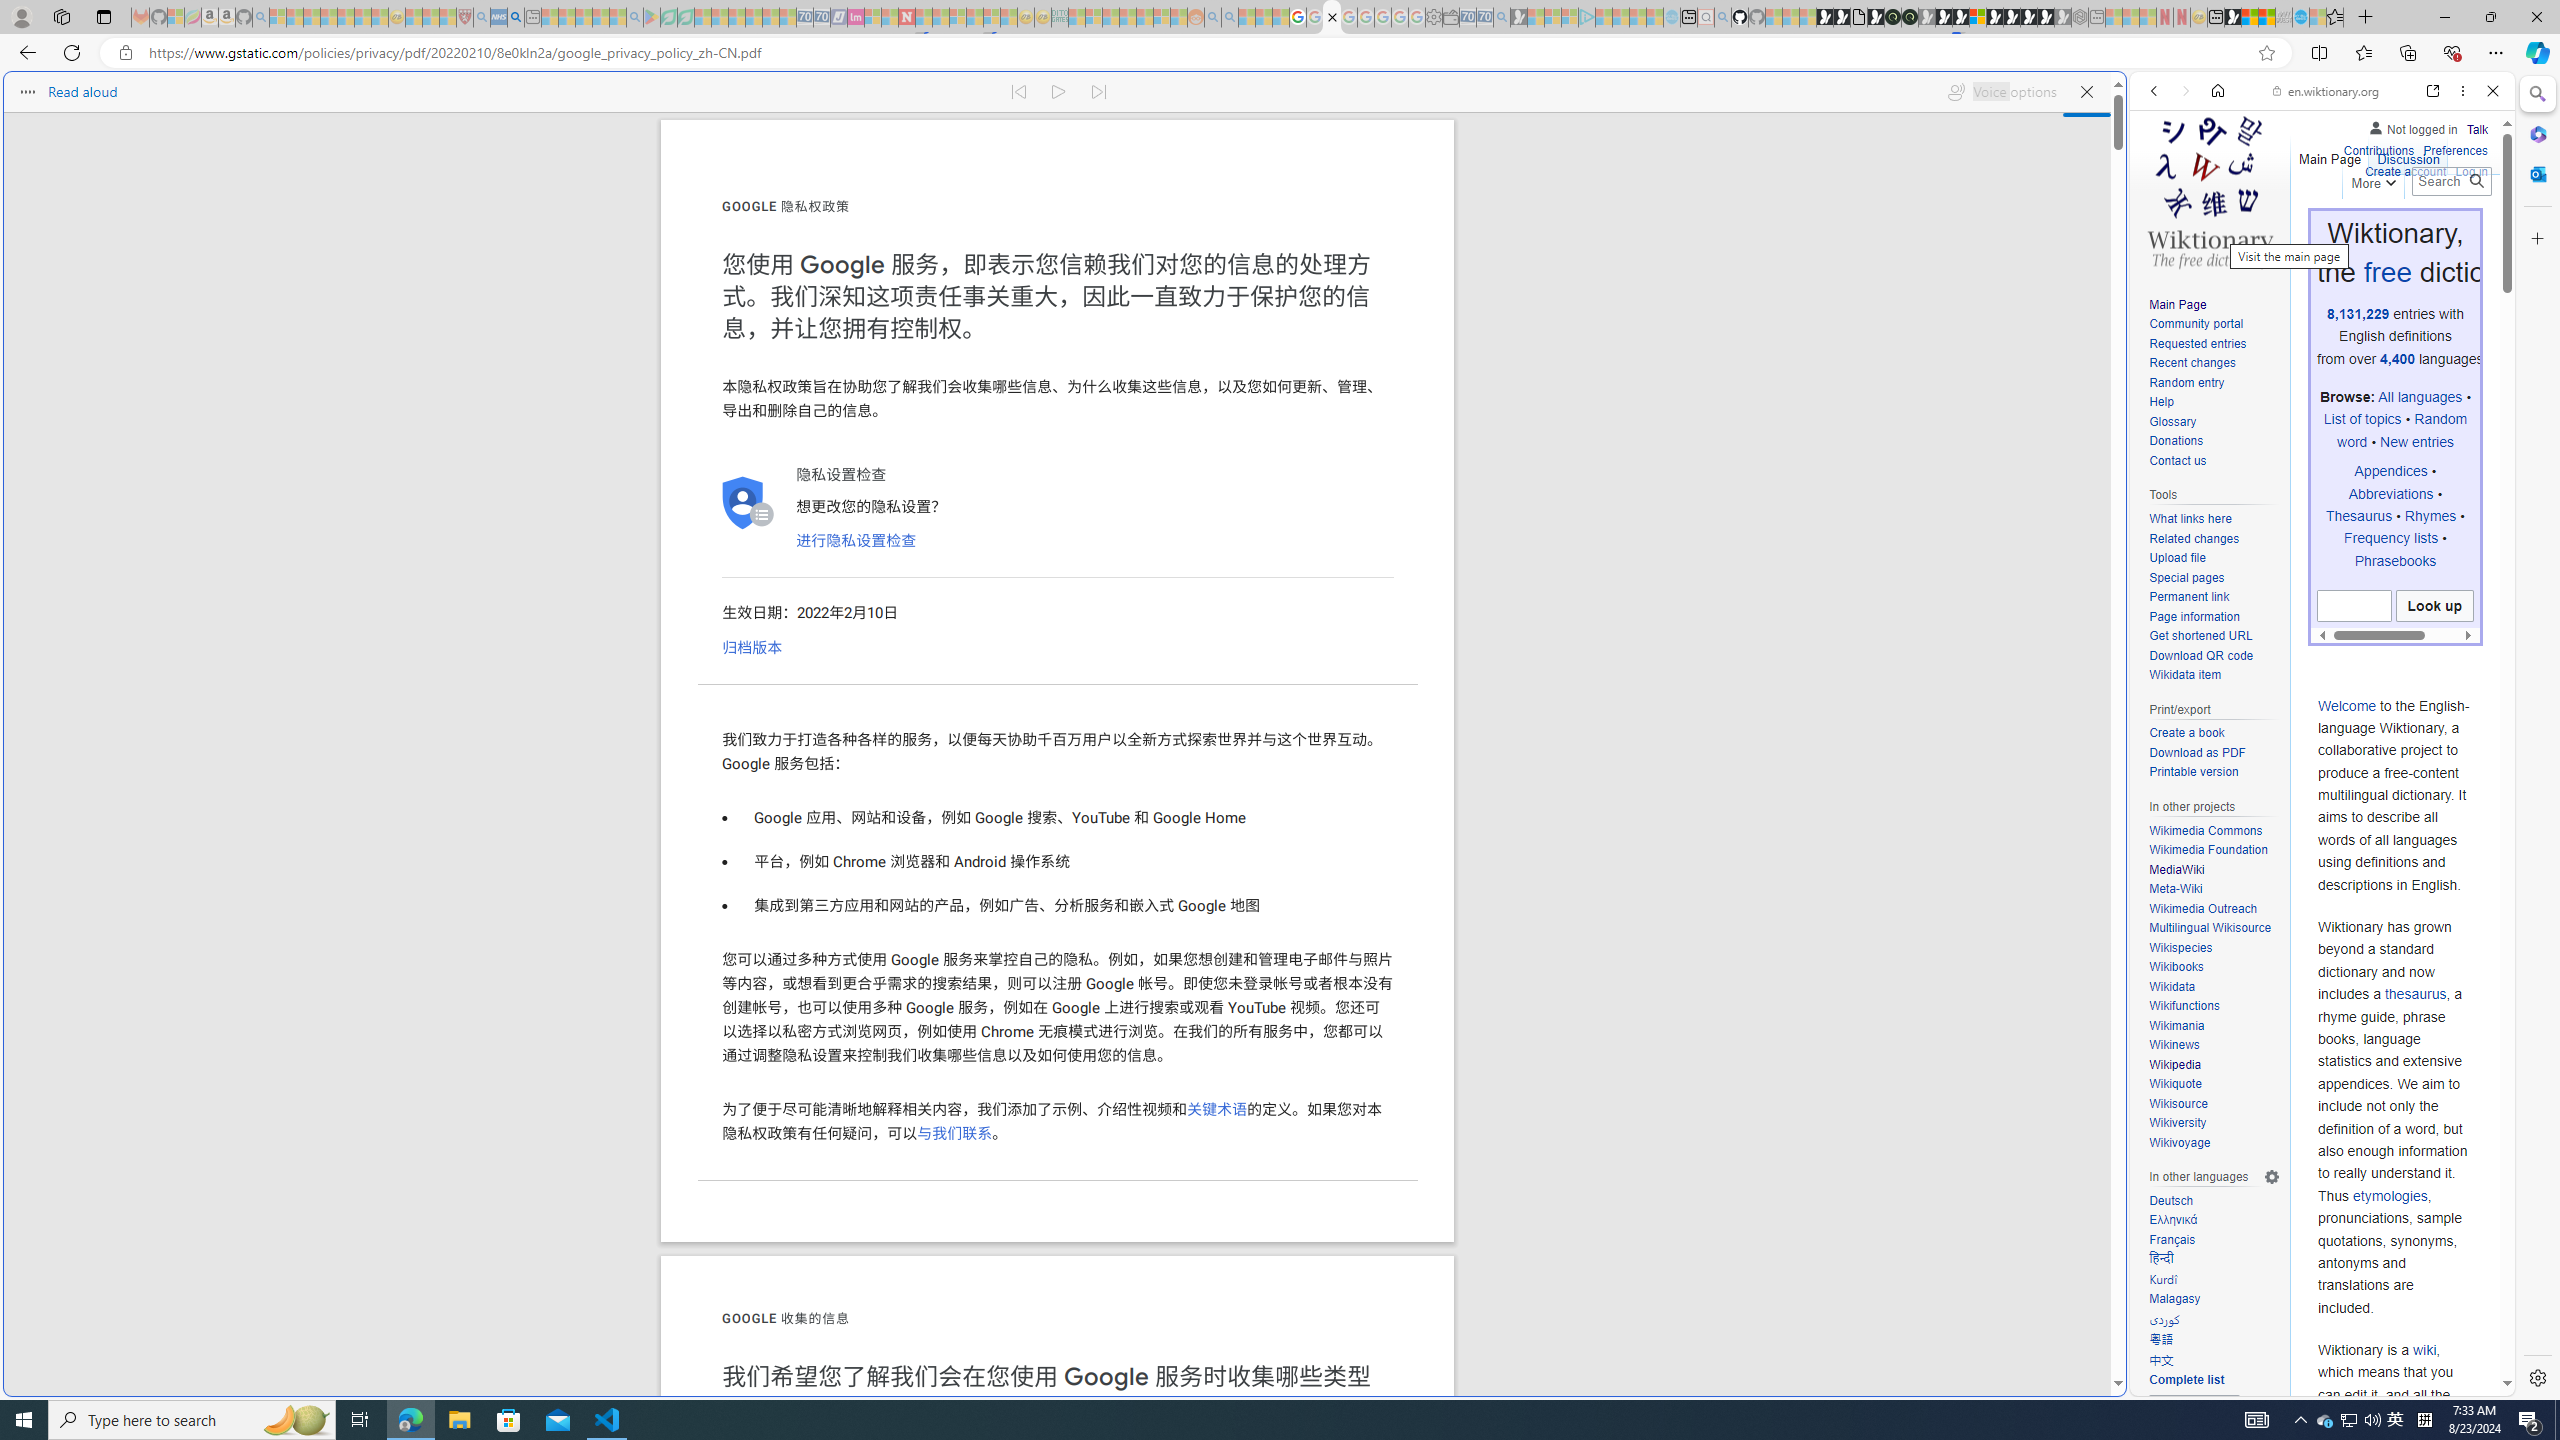  Describe the element at coordinates (2214, 1380) in the screenshot. I see `Complete list` at that location.